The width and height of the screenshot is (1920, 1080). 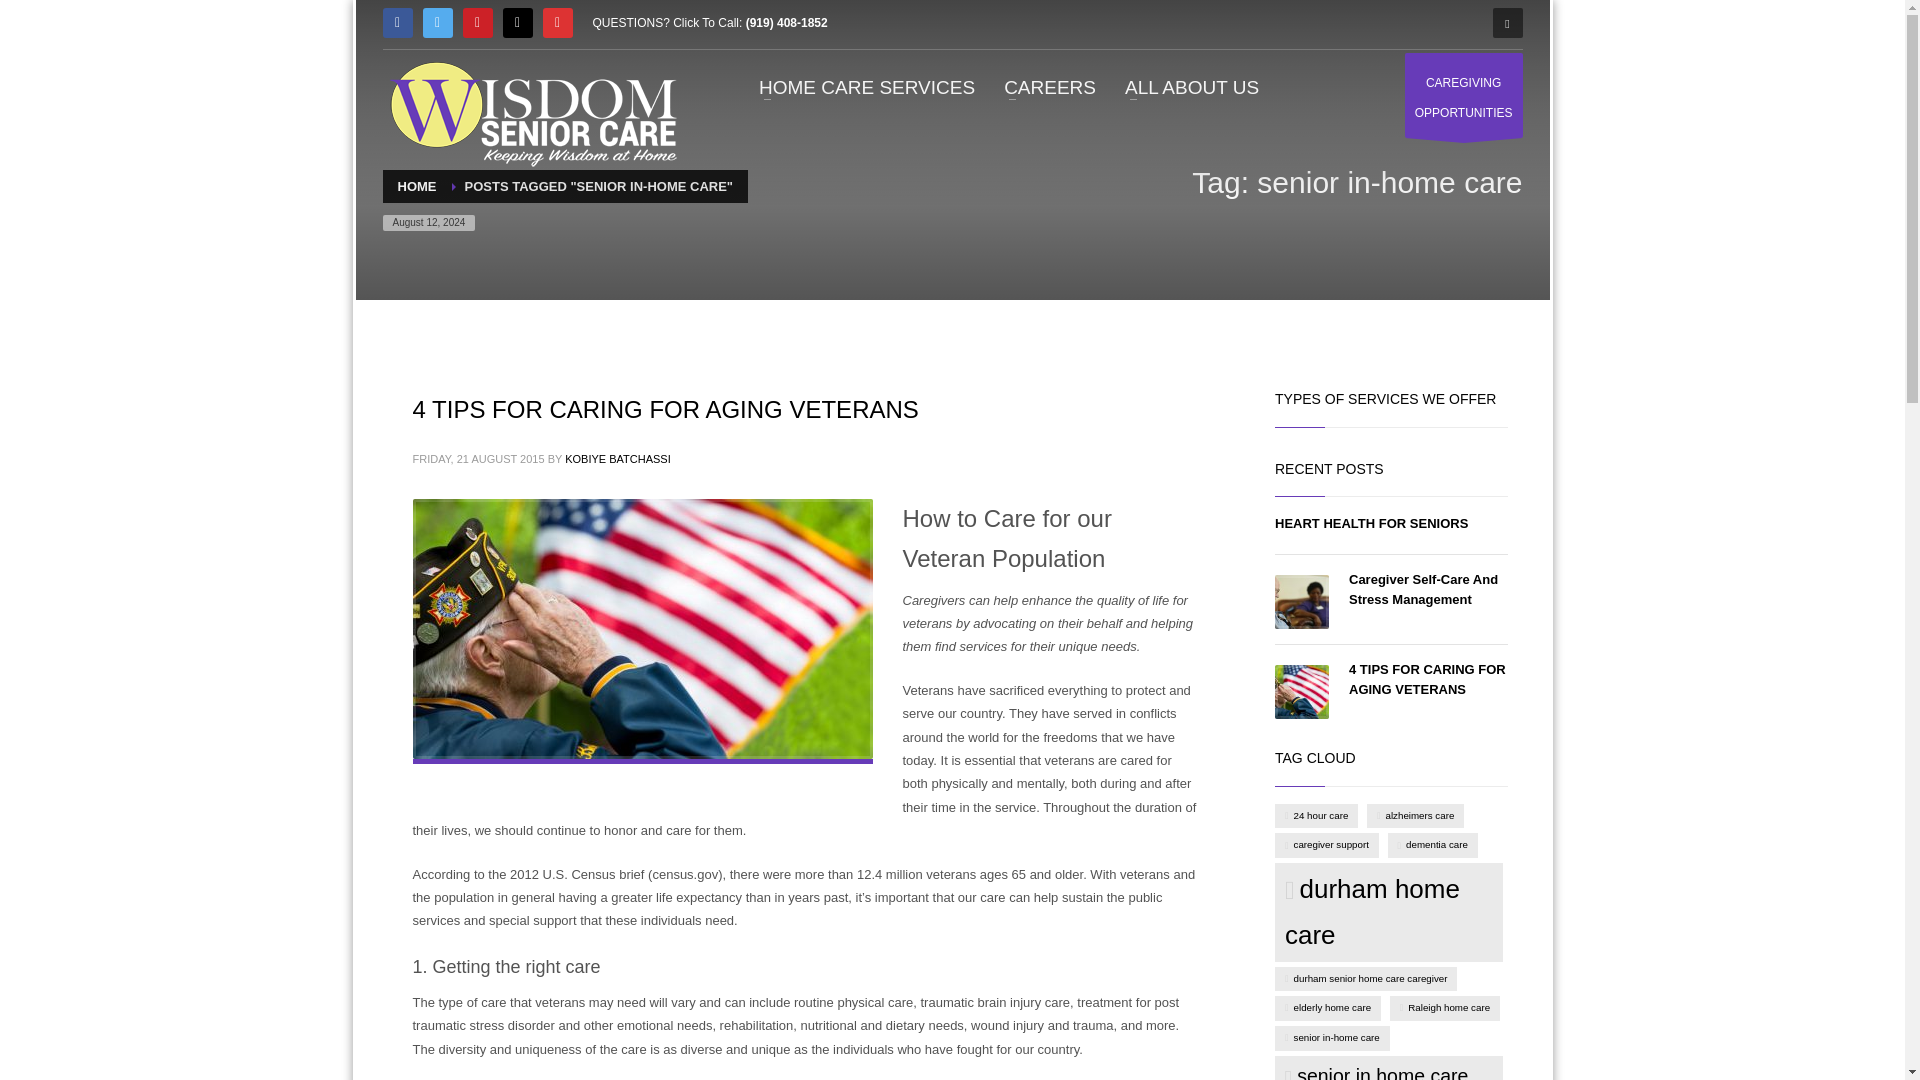 What do you see at coordinates (1427, 679) in the screenshot?
I see `Trouble Ticket` at bounding box center [1427, 679].